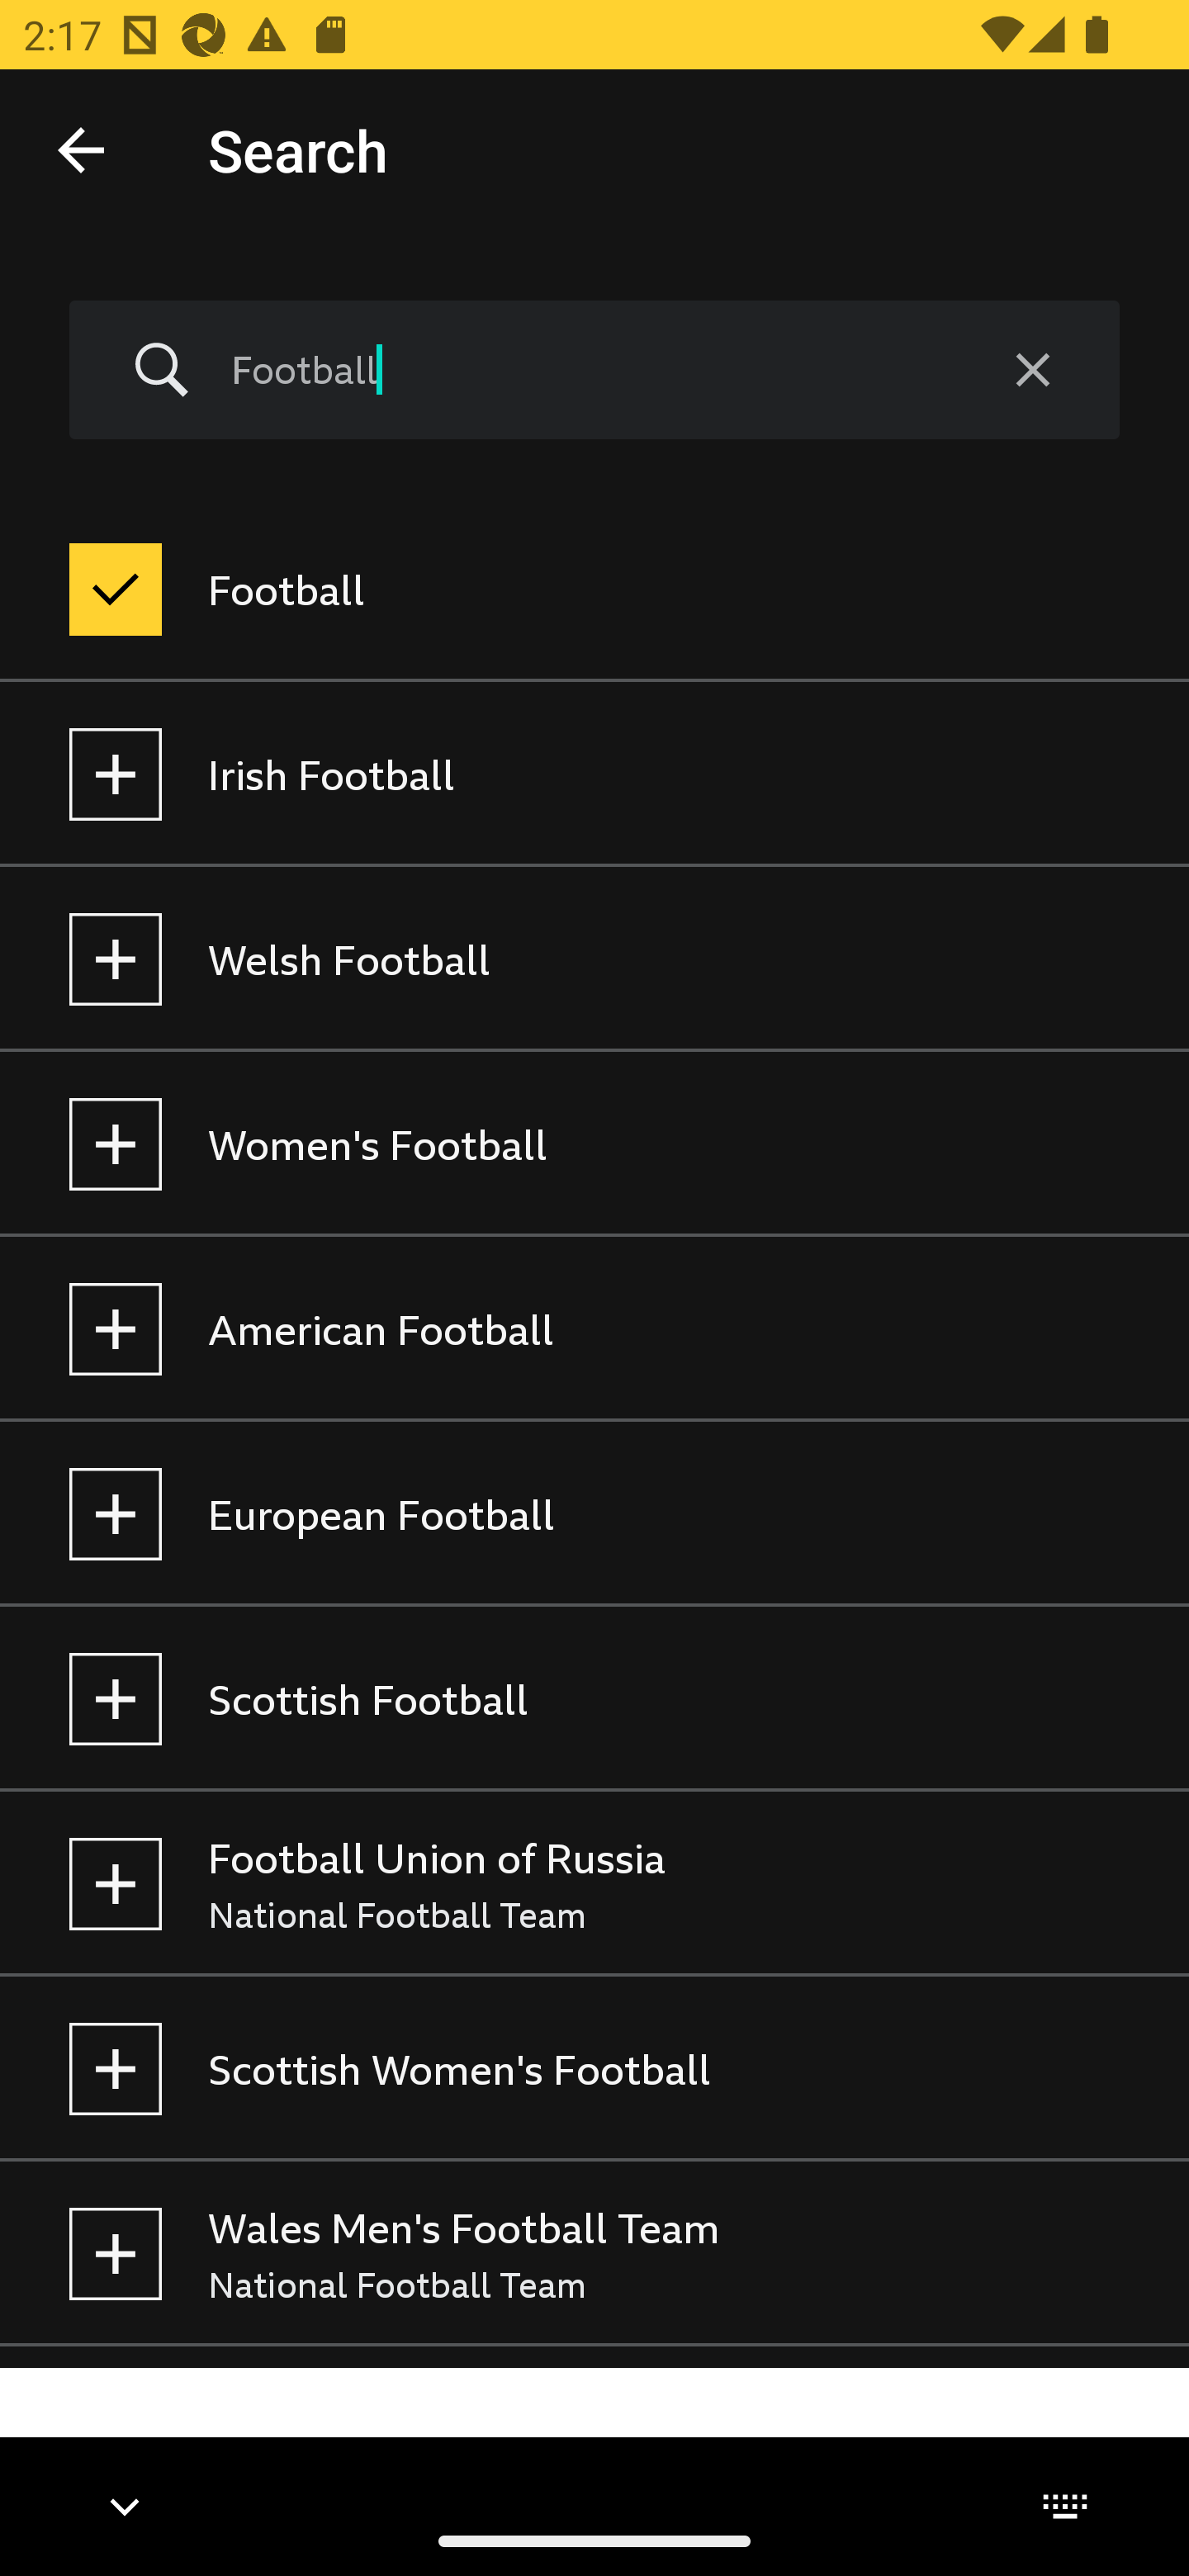  I want to click on Women's Football, so click(594, 1143).